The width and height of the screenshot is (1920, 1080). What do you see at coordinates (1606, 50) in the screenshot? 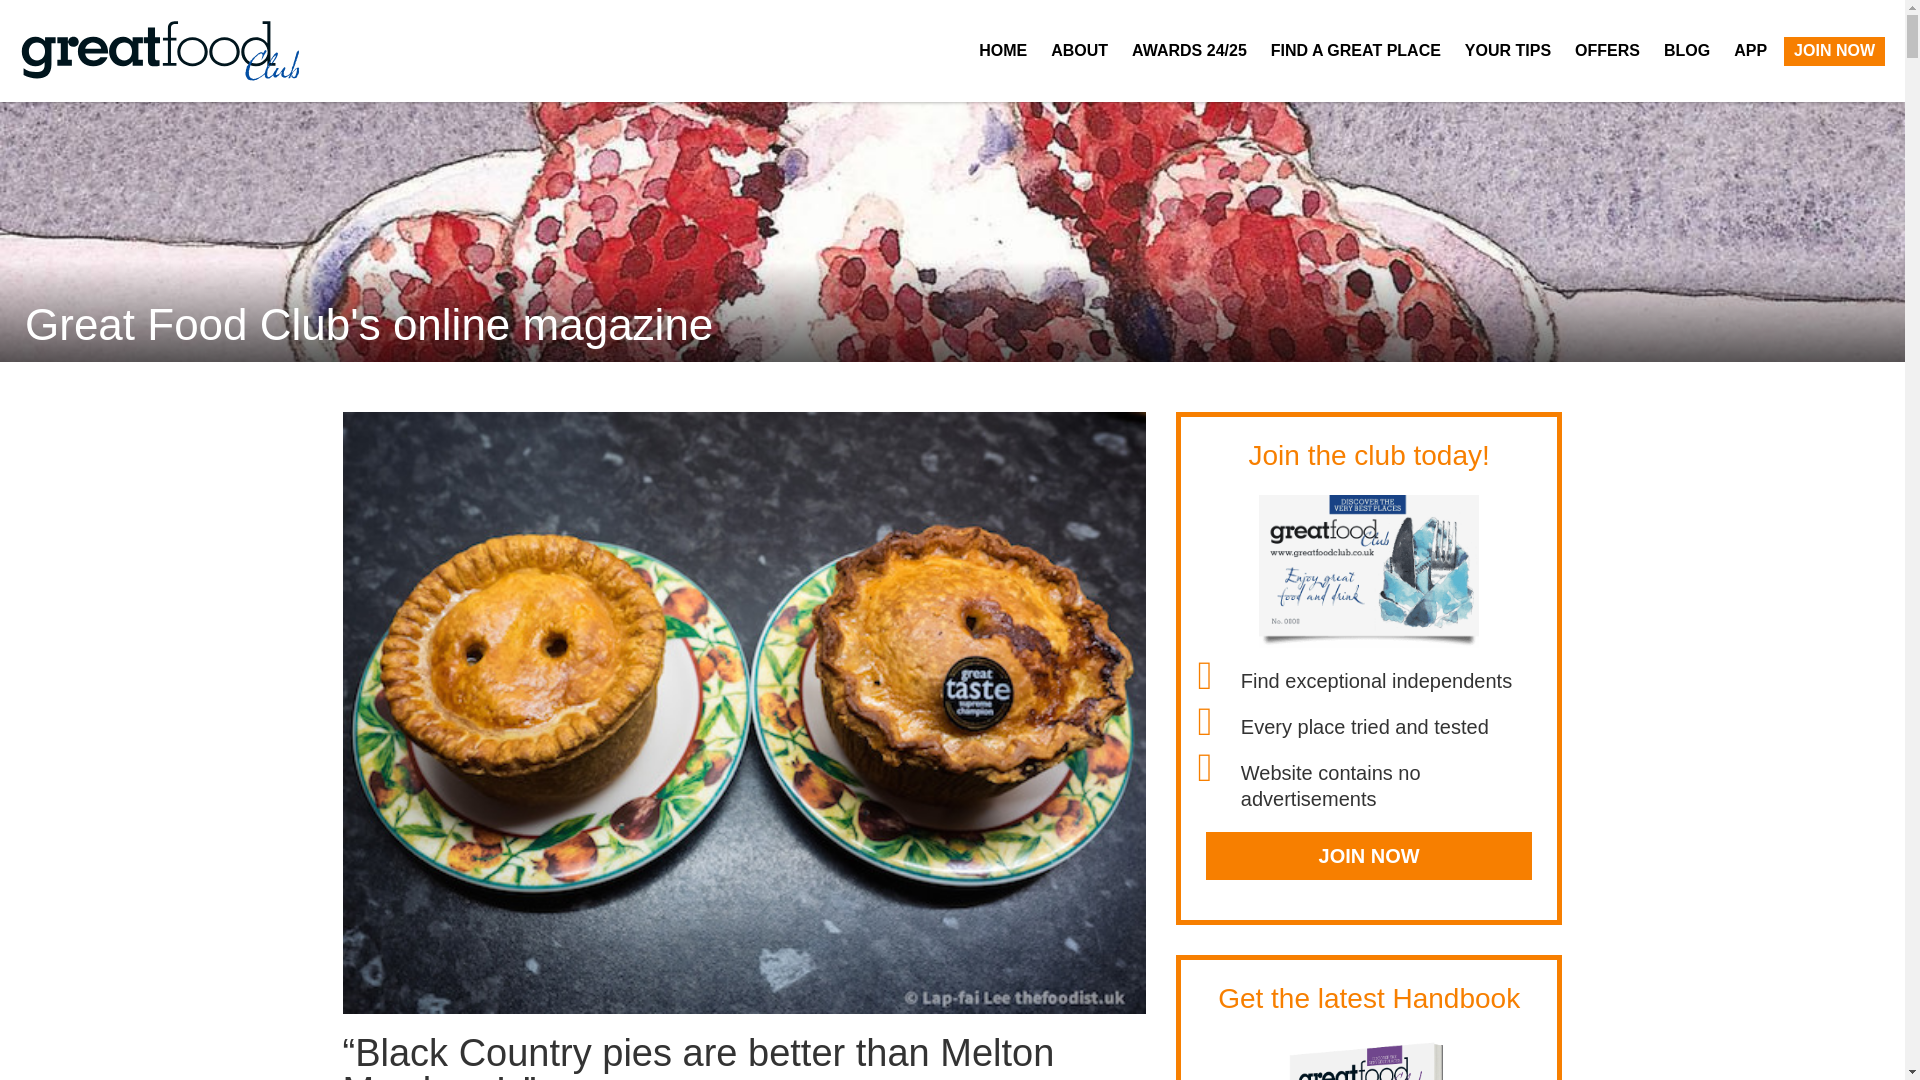
I see `OFFERS` at bounding box center [1606, 50].